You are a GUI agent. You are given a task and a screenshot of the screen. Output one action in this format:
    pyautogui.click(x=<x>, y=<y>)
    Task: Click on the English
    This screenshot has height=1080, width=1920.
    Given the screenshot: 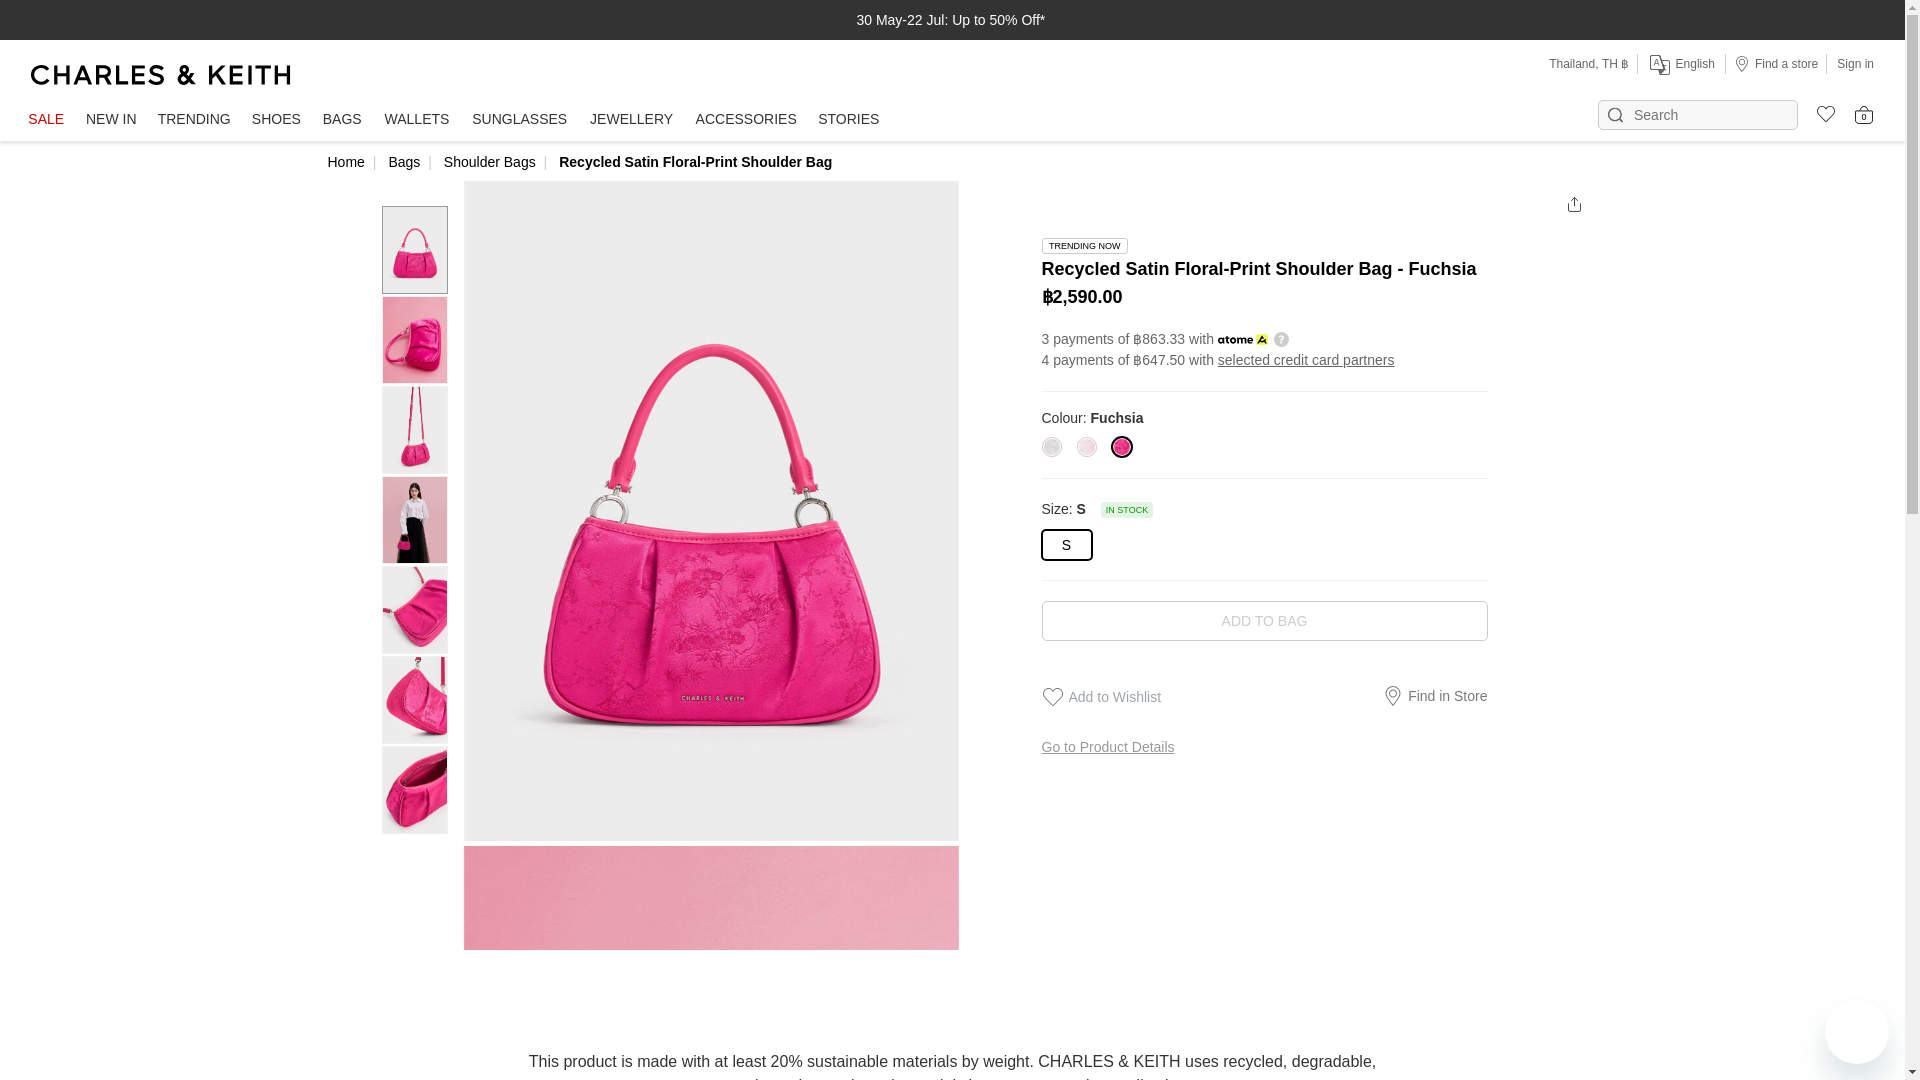 What is the action you would take?
    pyautogui.click(x=1680, y=64)
    